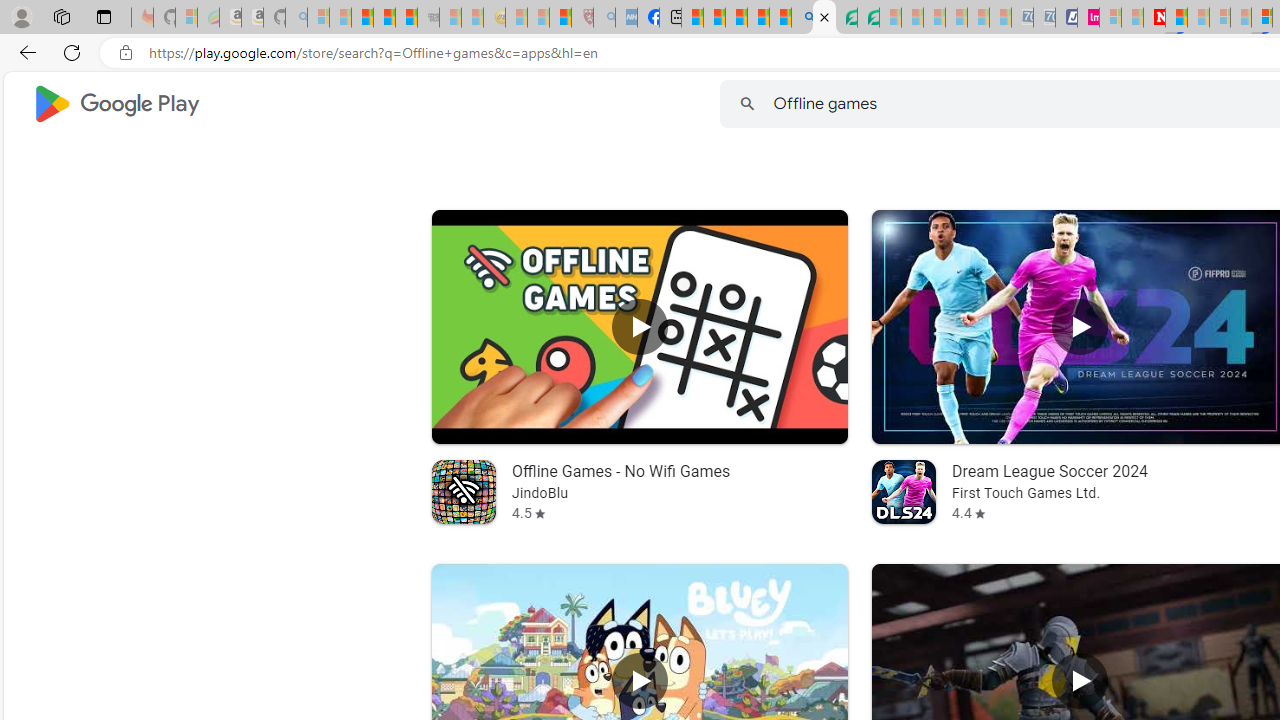 The height and width of the screenshot is (720, 1280). I want to click on Microsoft Start, so click(736, 18).